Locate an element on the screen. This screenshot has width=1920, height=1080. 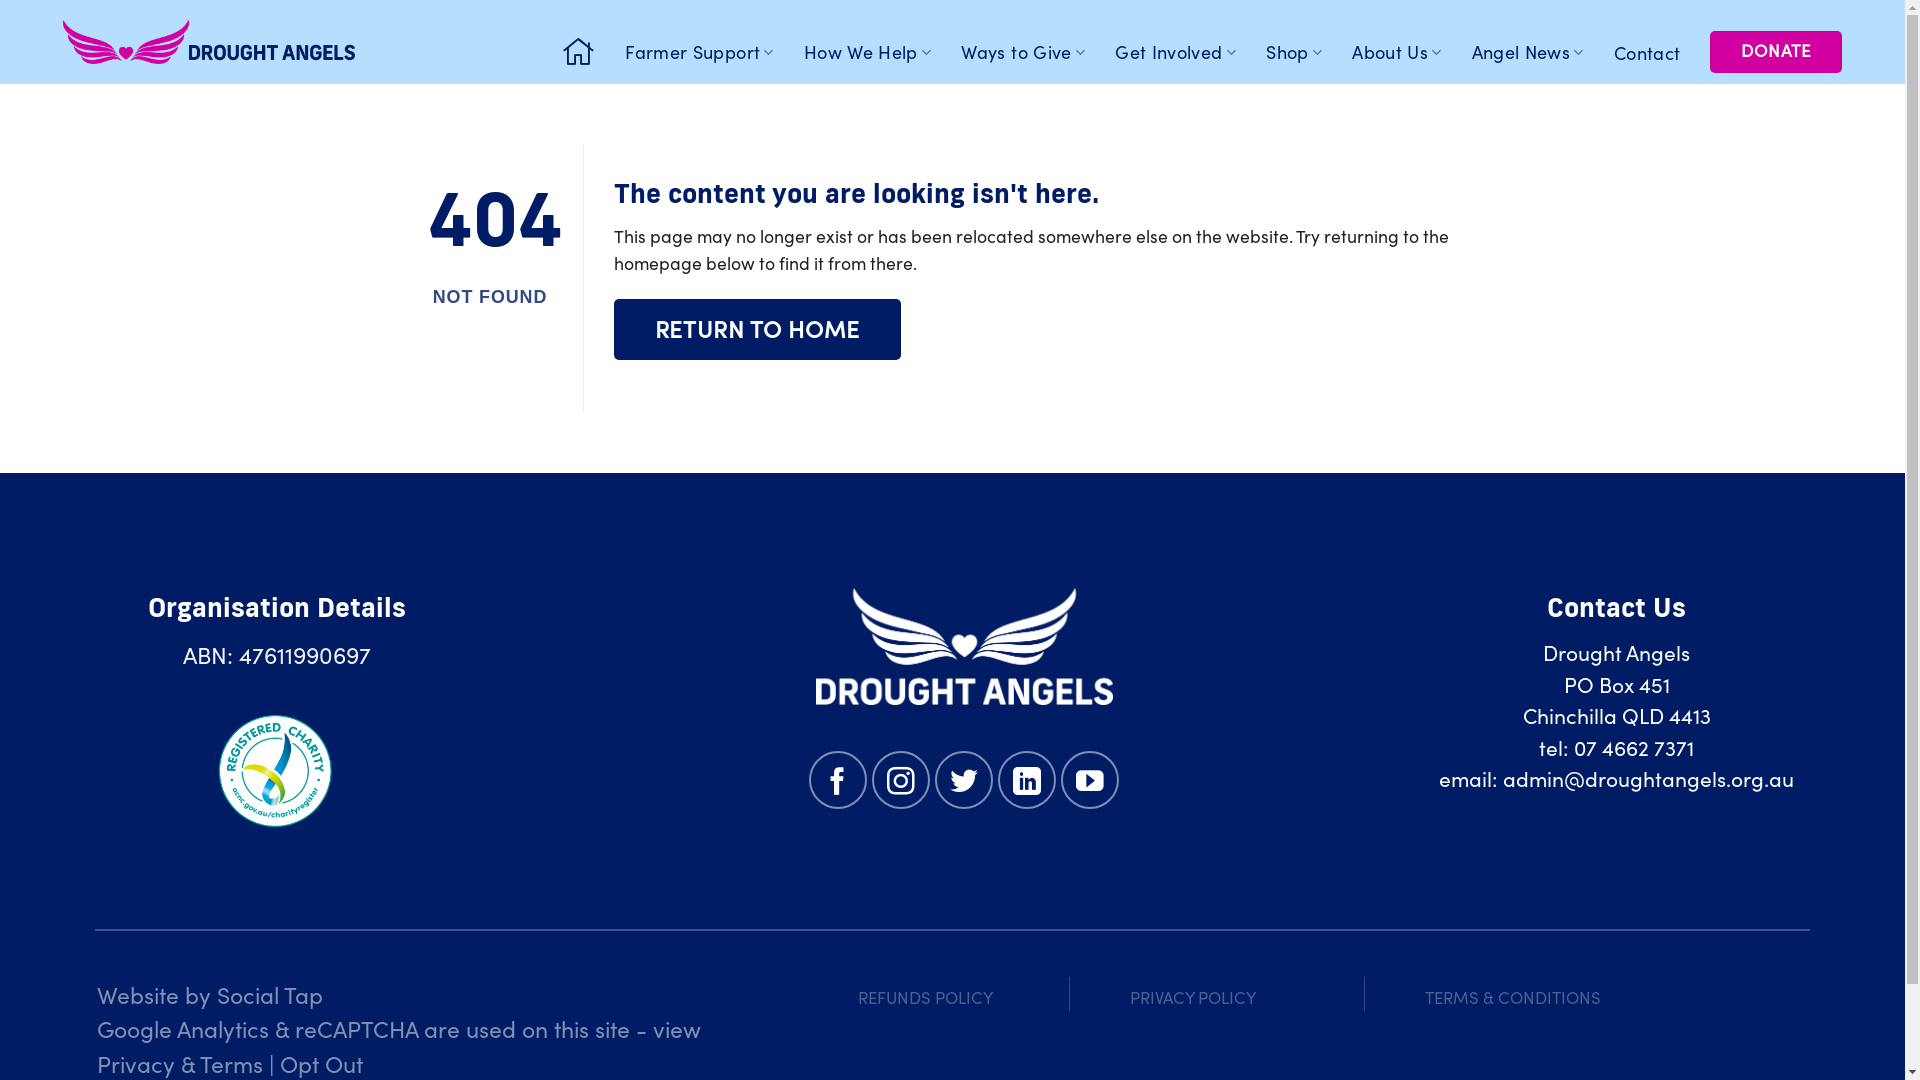
Contact is located at coordinates (1656, 53).